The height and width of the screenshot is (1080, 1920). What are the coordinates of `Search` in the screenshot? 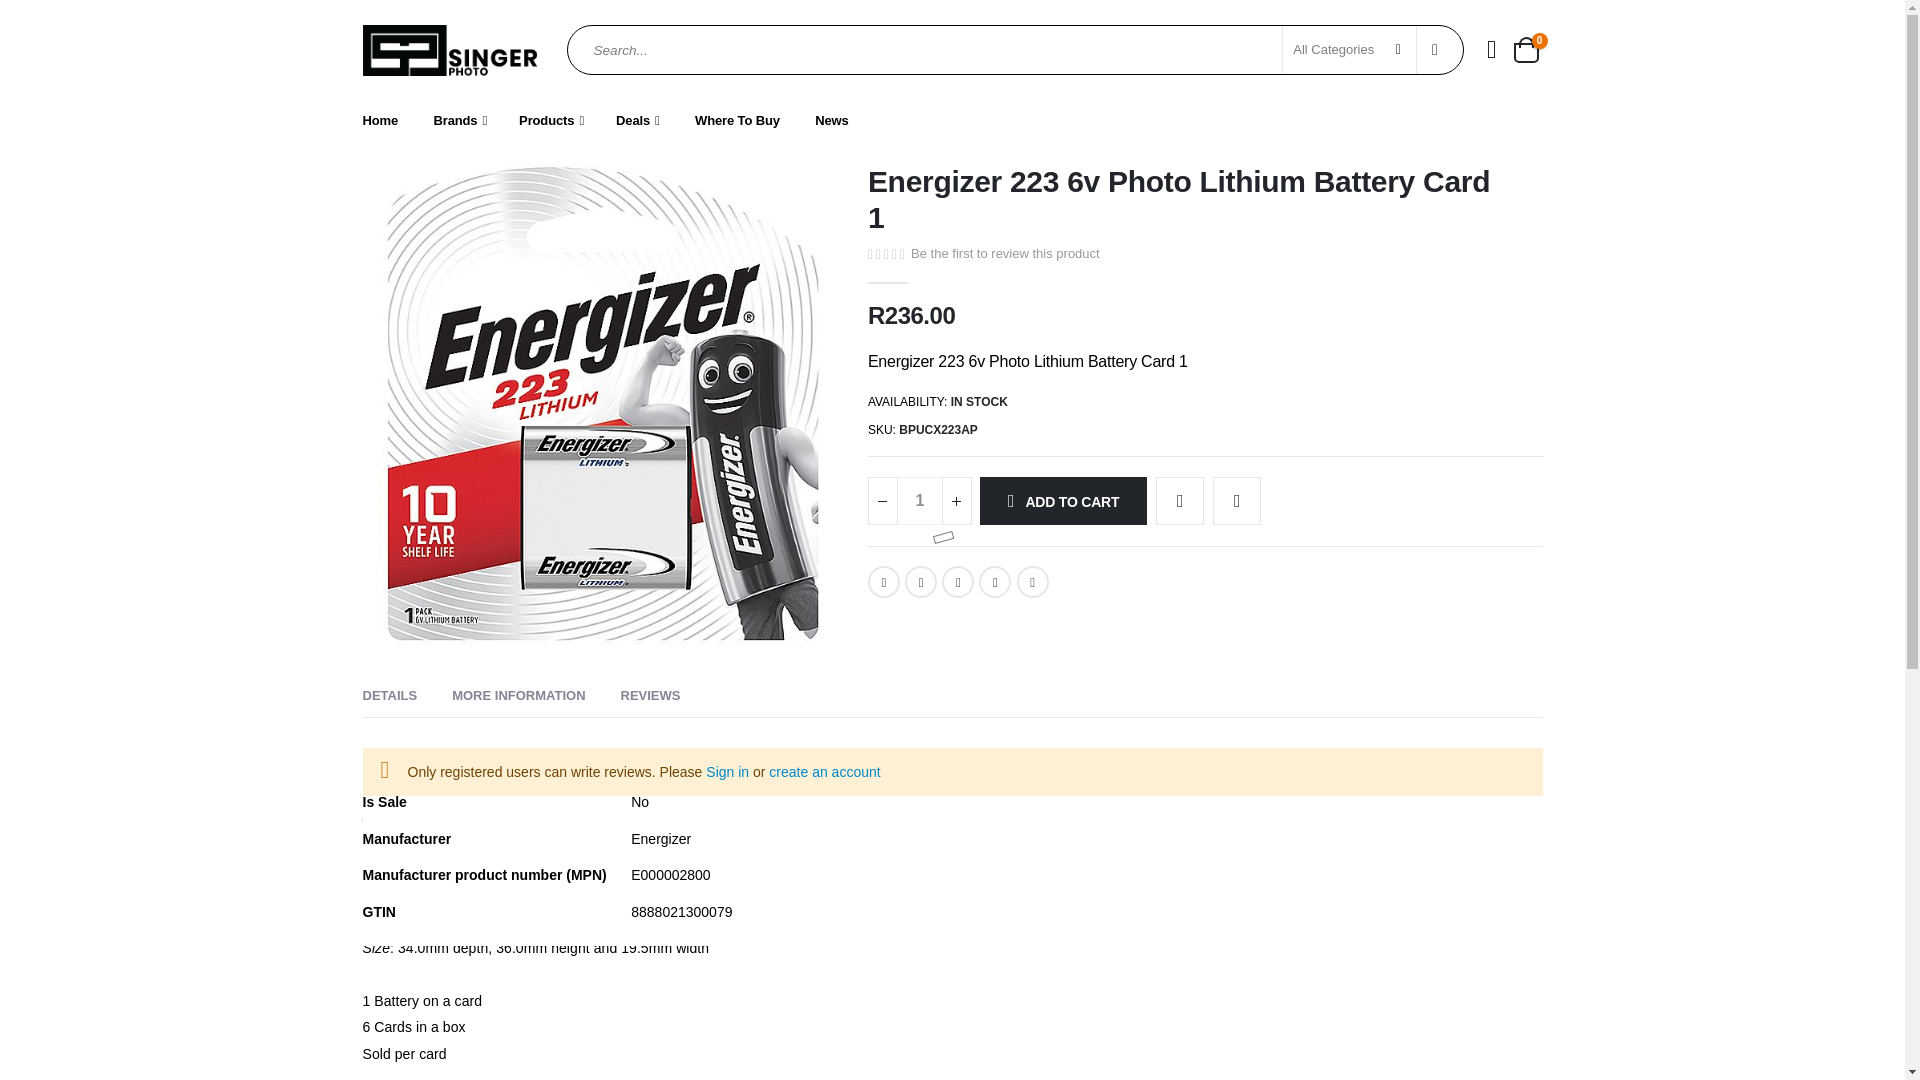 It's located at (396, 122).